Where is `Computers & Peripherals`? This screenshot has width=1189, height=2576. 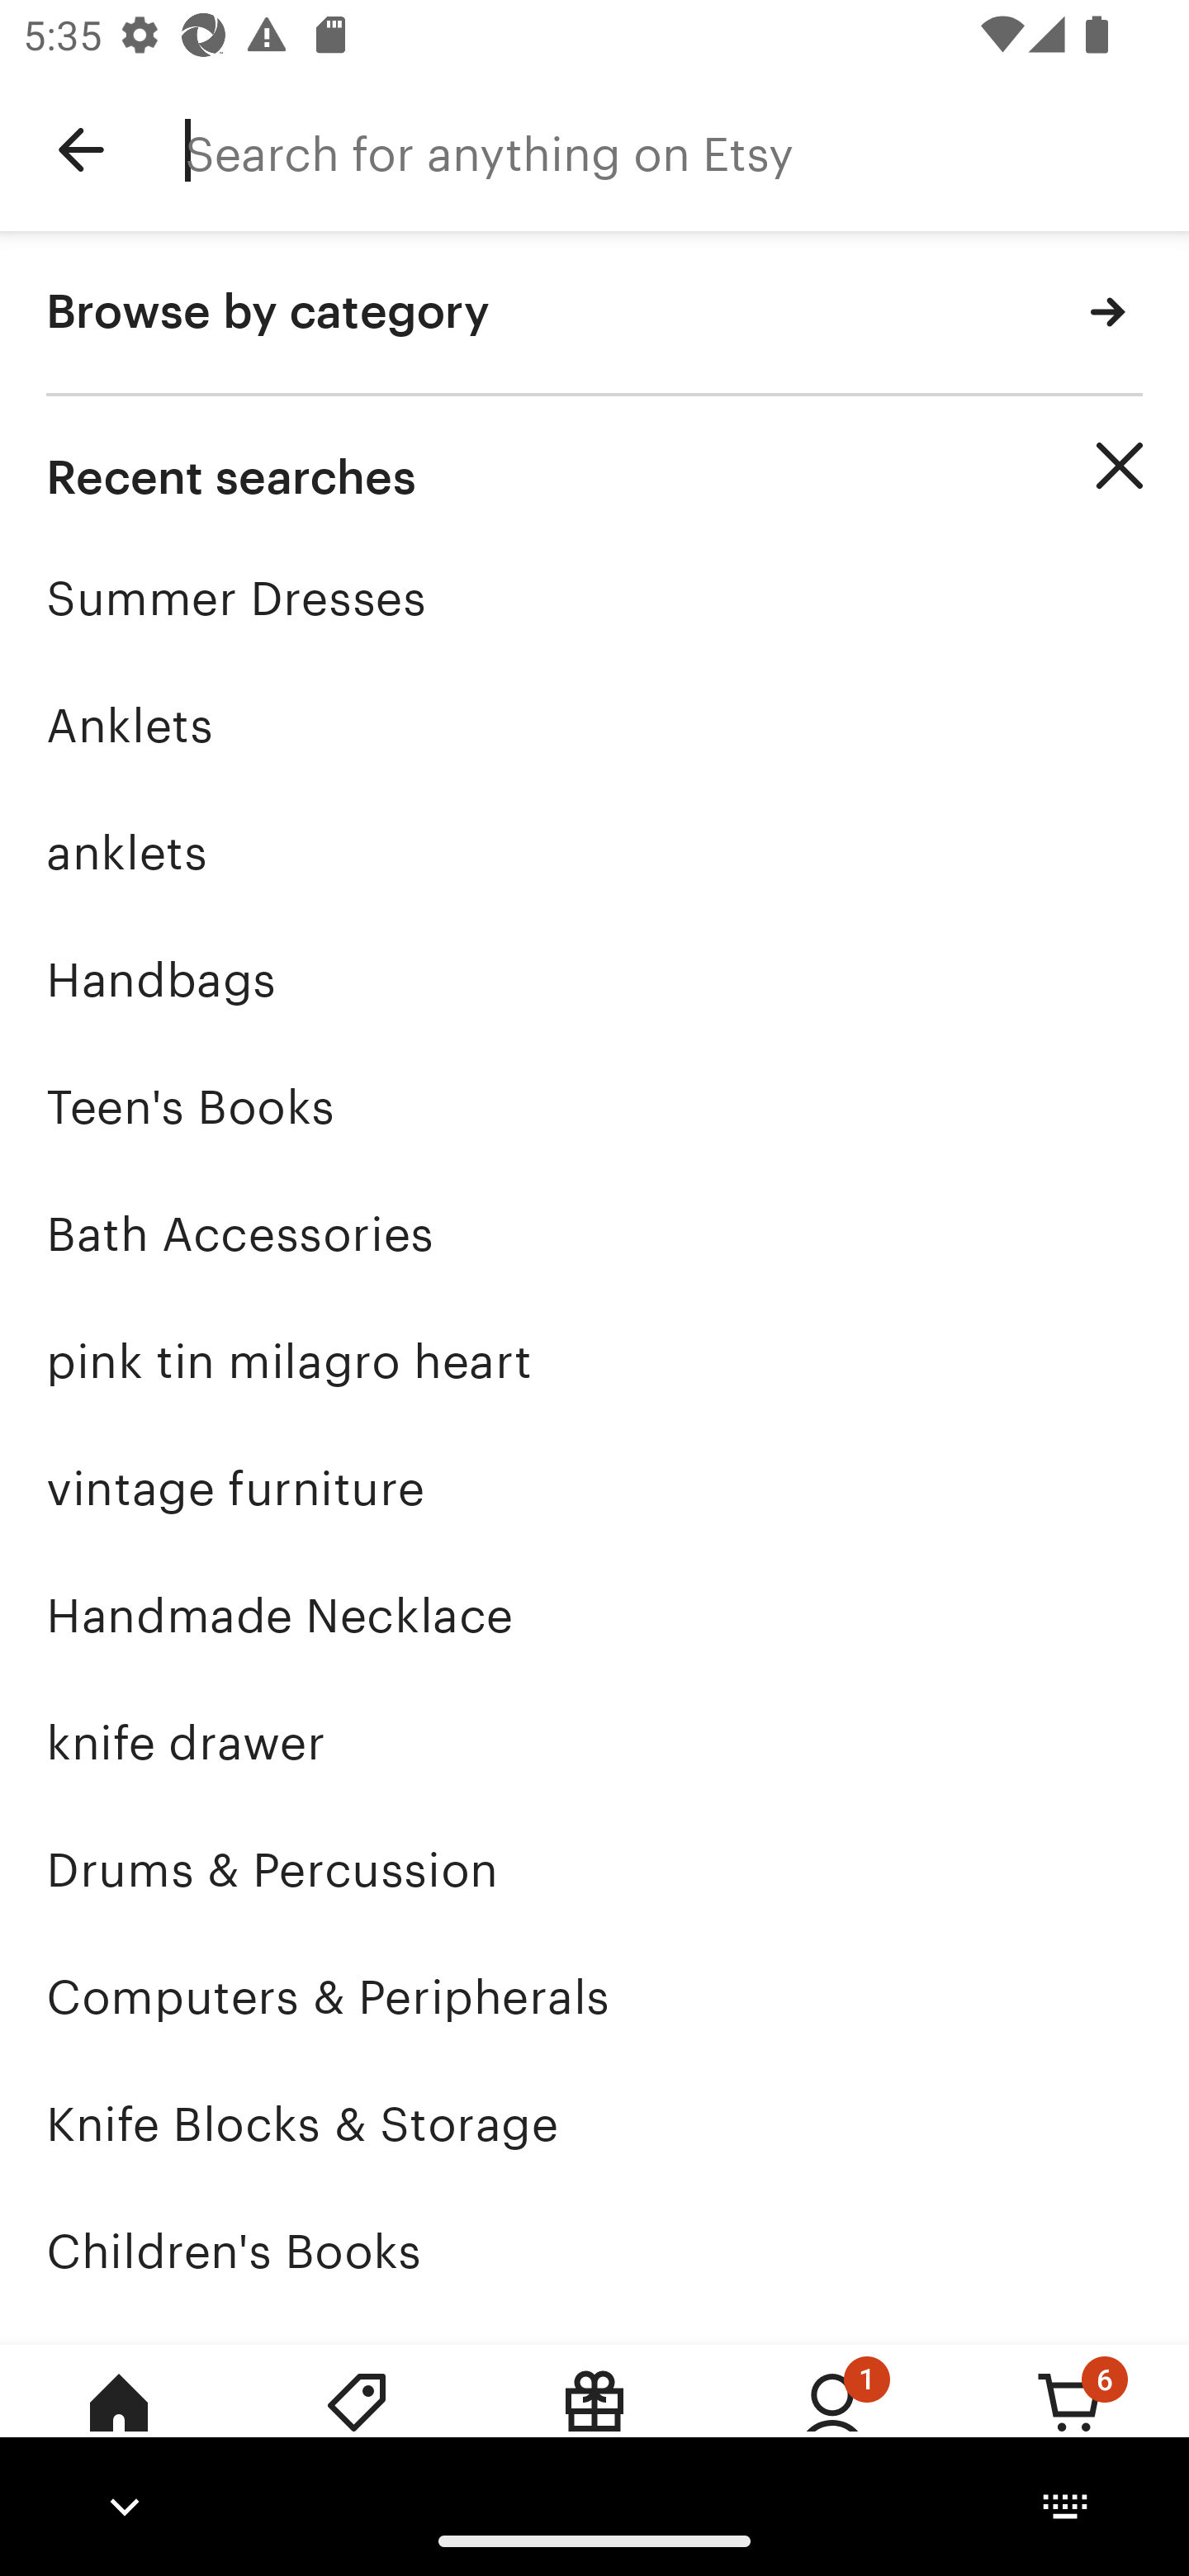 Computers & Peripherals is located at coordinates (594, 1998).